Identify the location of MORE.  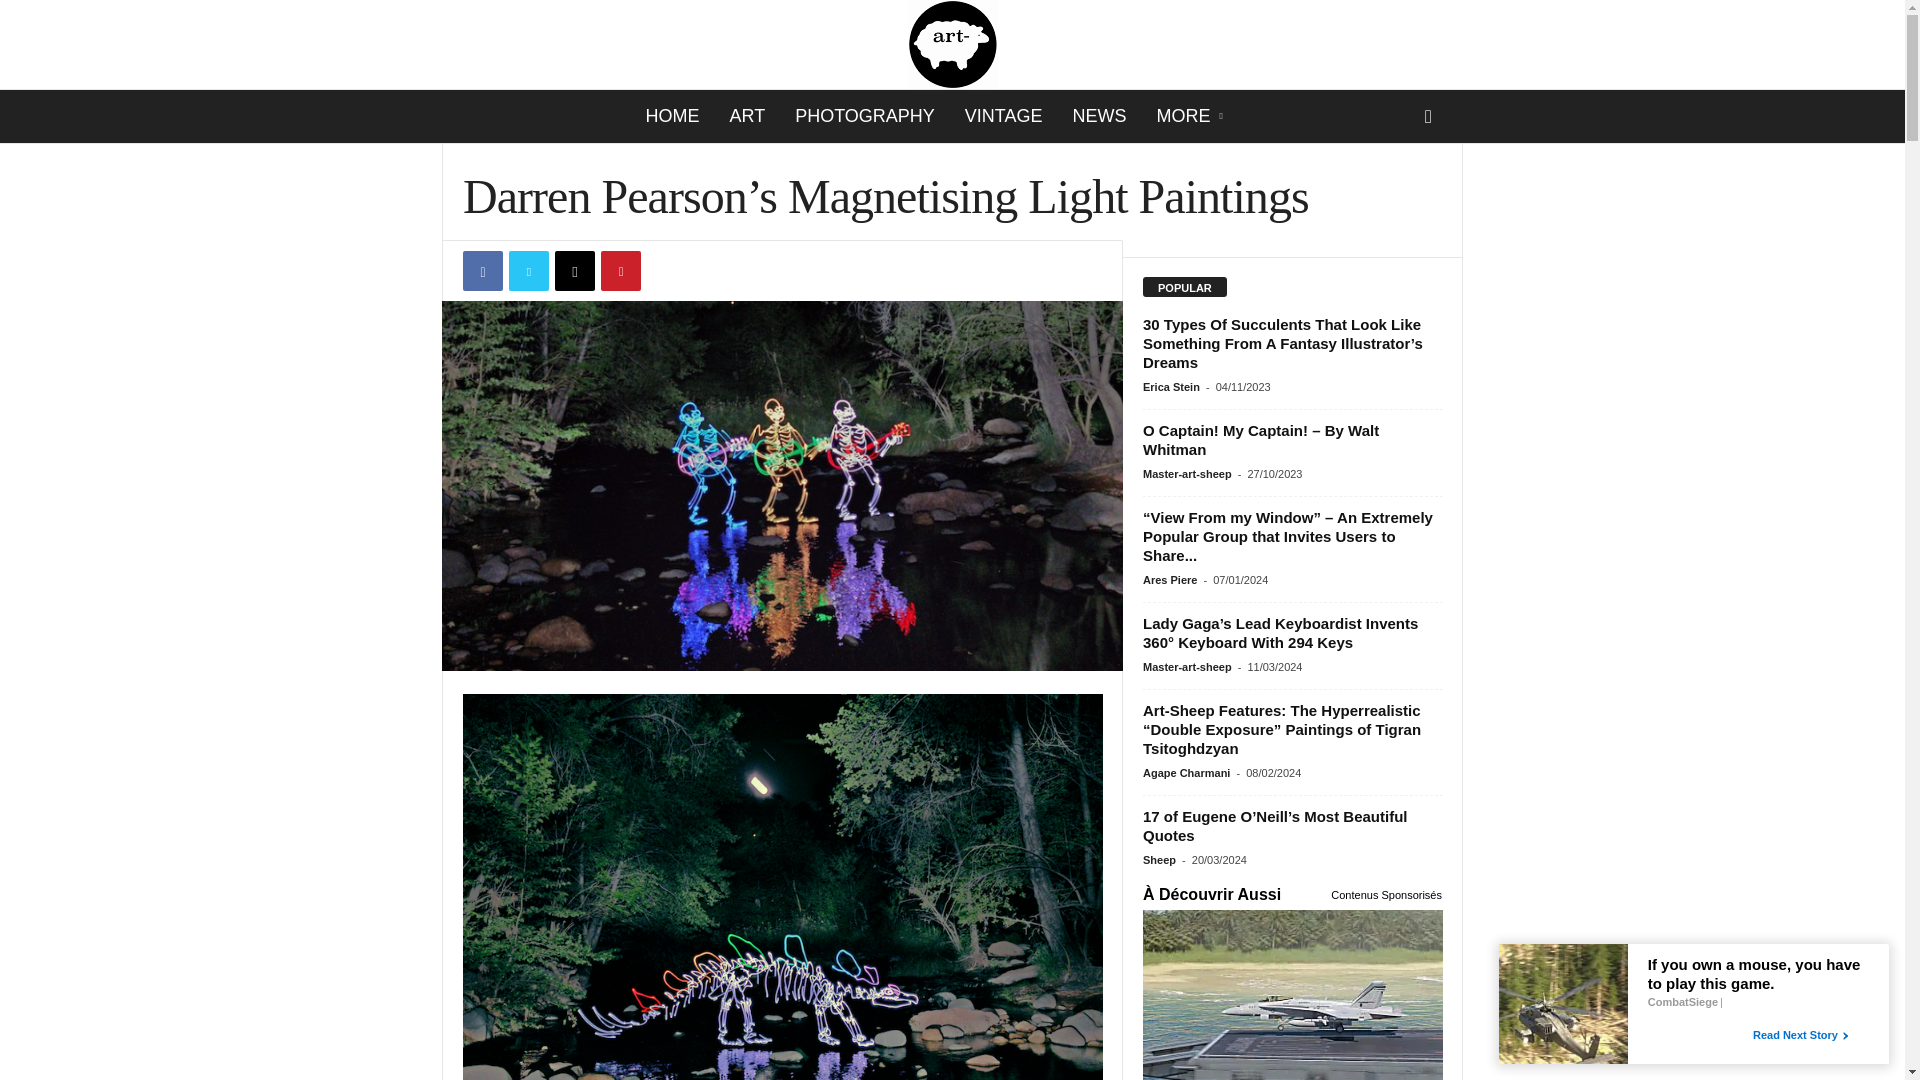
(1192, 116).